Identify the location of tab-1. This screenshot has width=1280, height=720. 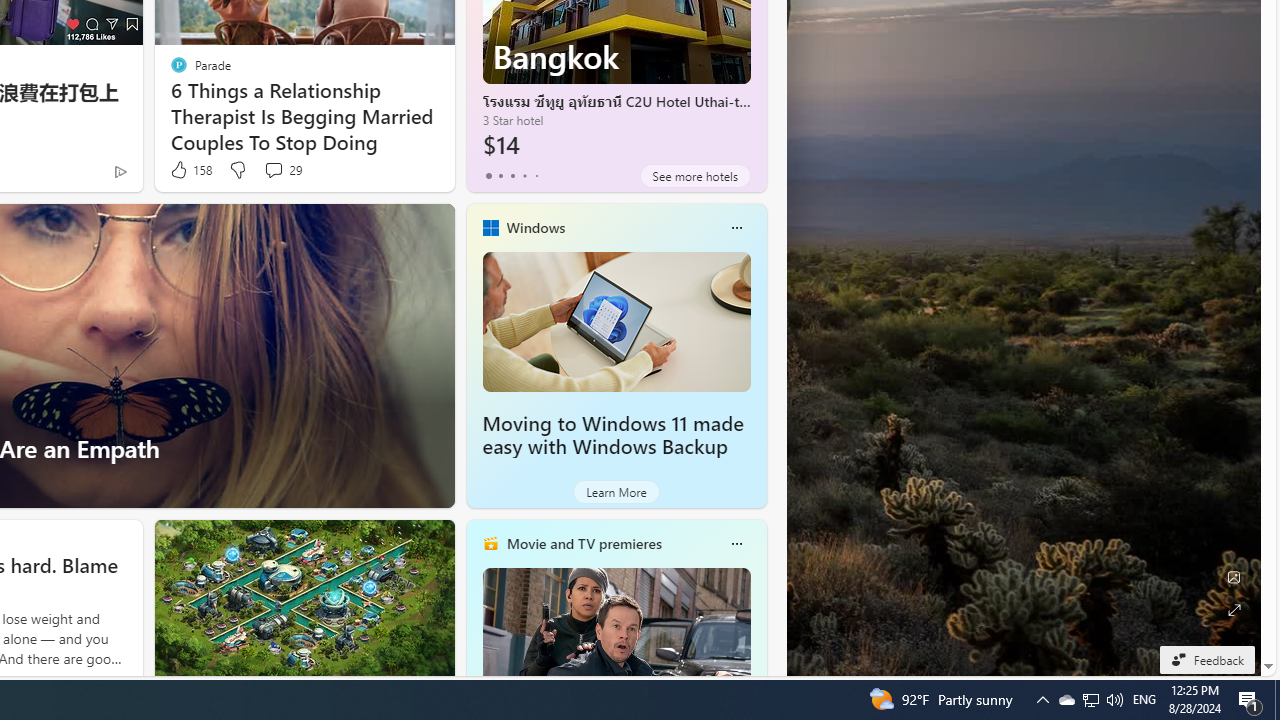
(500, 176).